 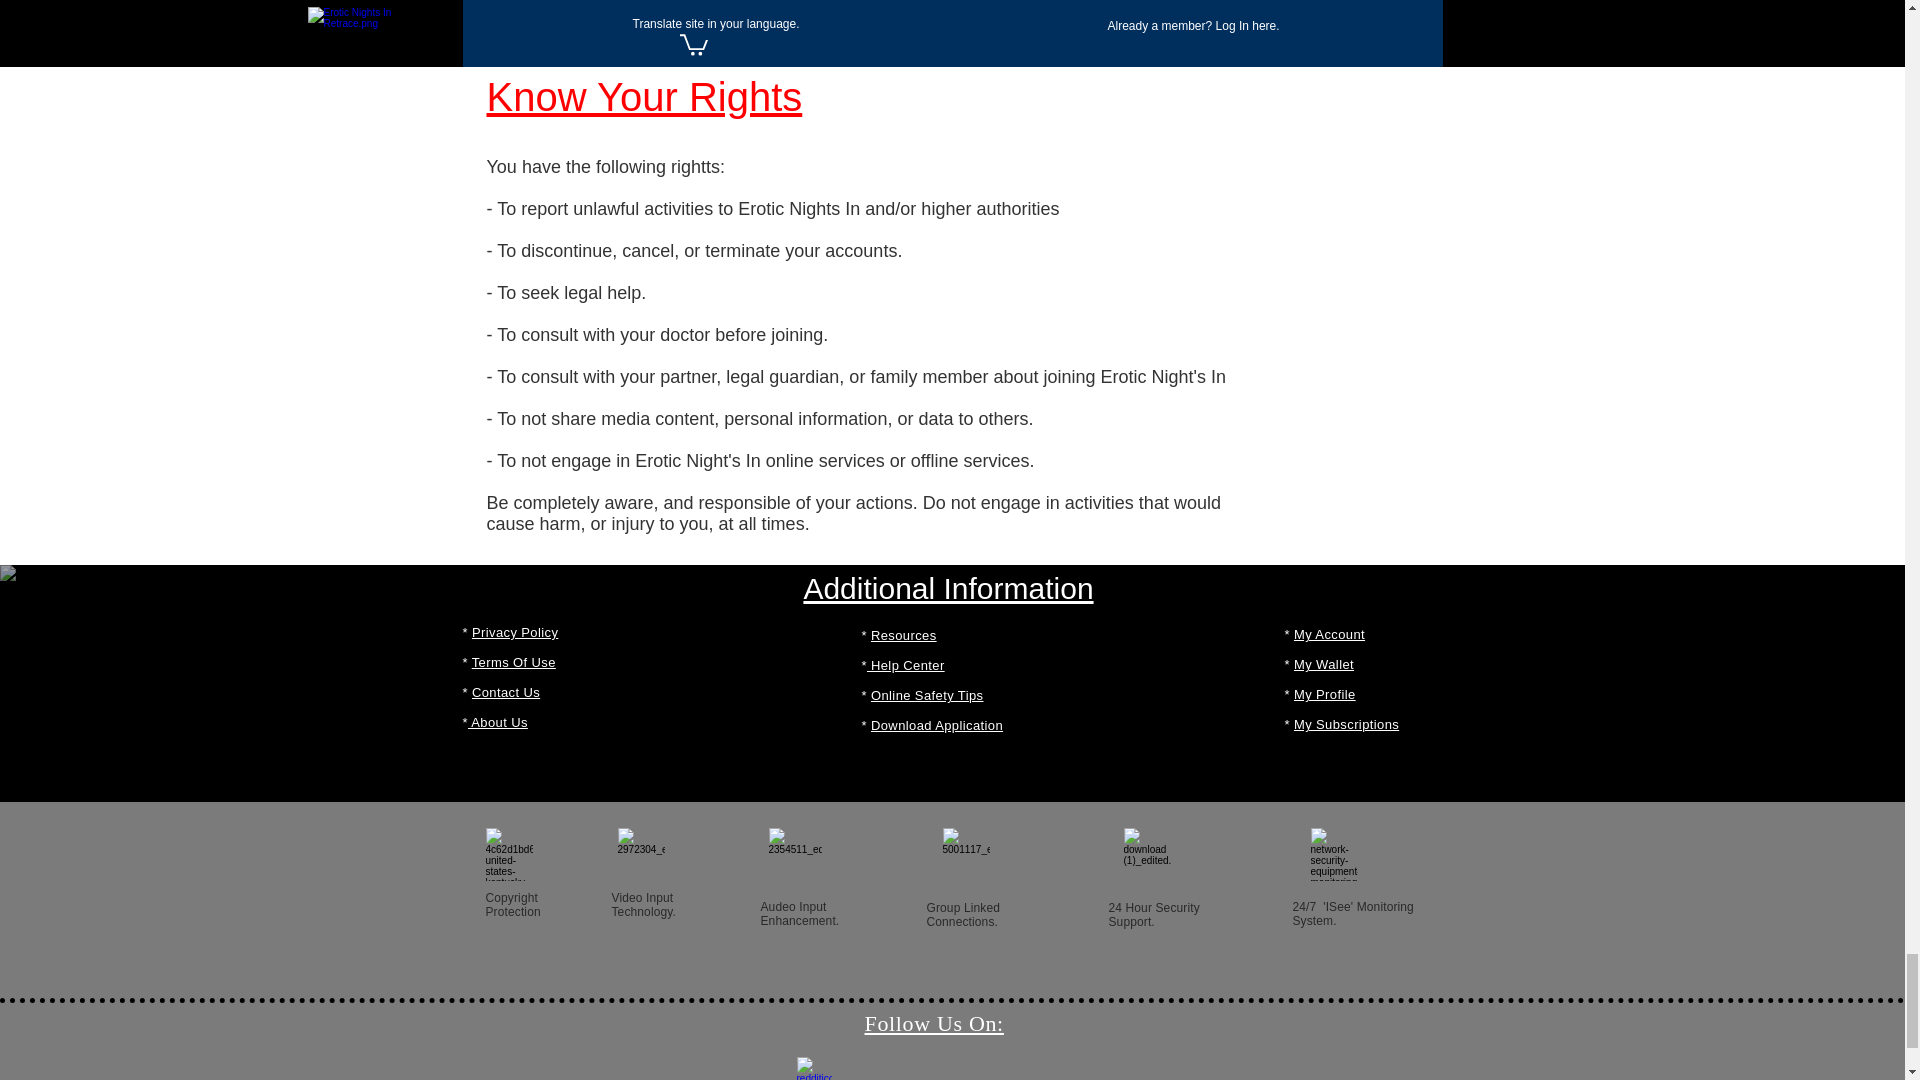 What do you see at coordinates (514, 662) in the screenshot?
I see `Terms Of Use` at bounding box center [514, 662].